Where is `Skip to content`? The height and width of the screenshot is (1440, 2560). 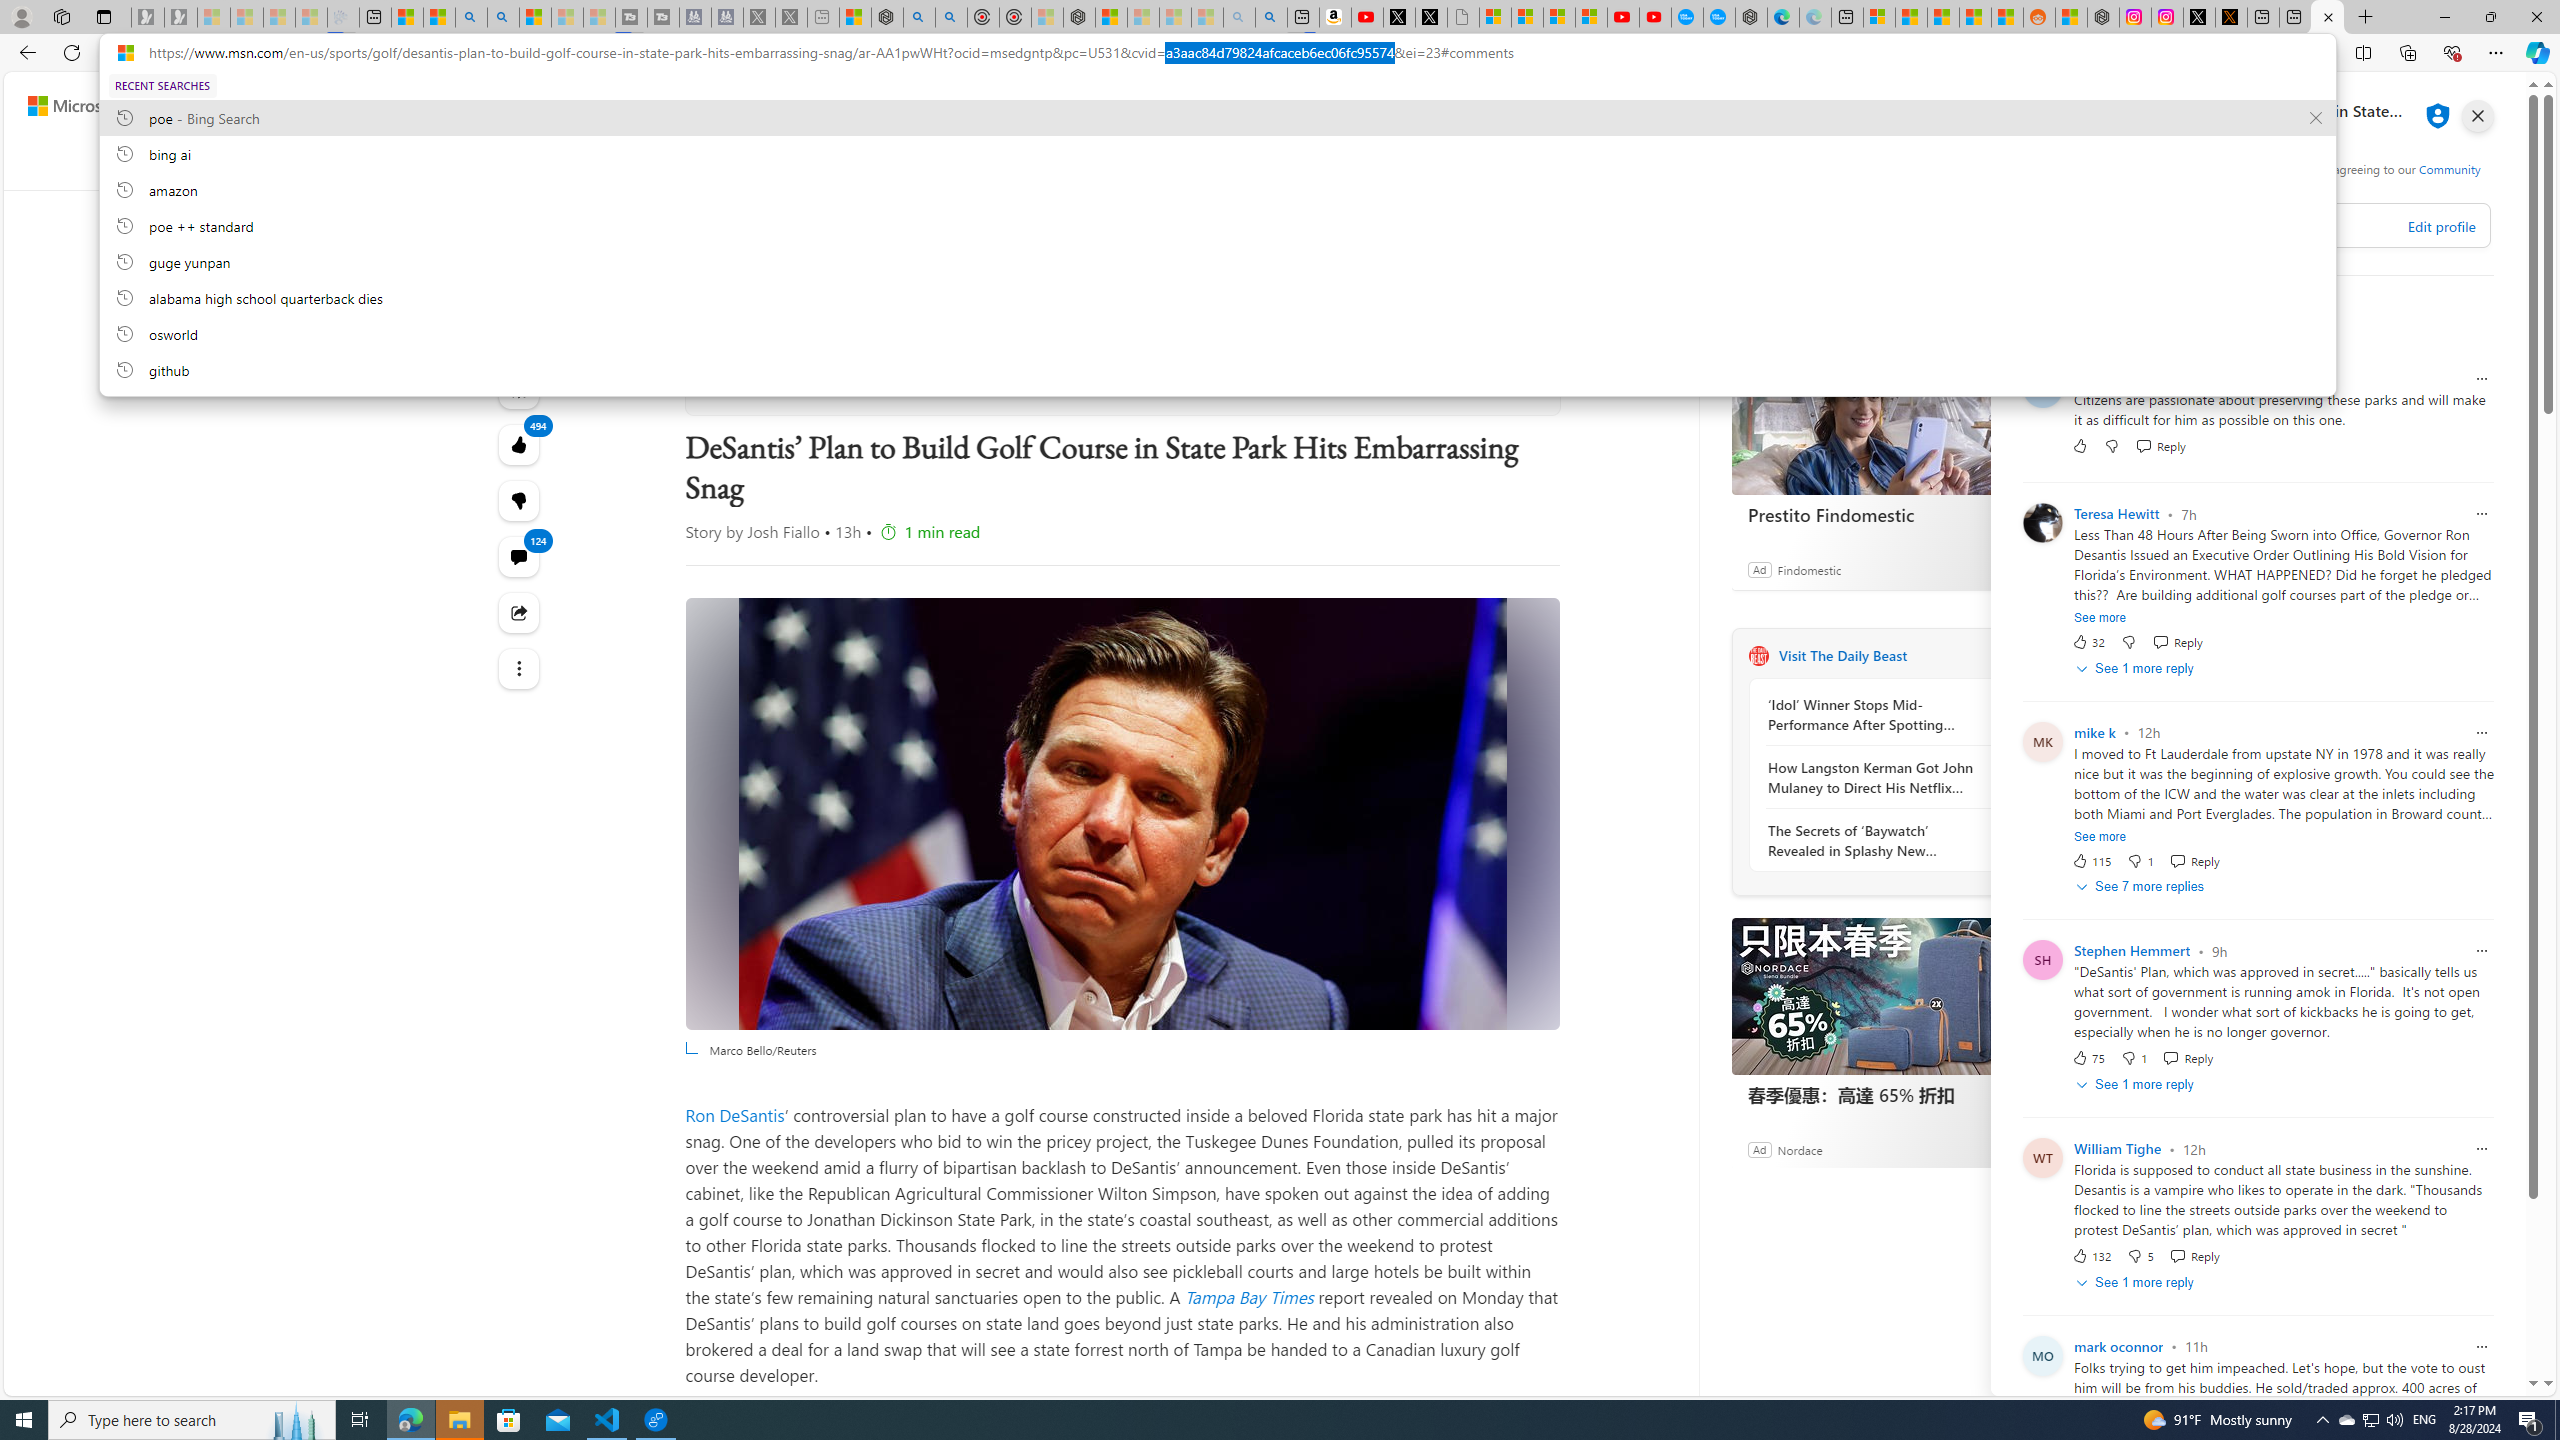
Skip to content is located at coordinates (86, 106).